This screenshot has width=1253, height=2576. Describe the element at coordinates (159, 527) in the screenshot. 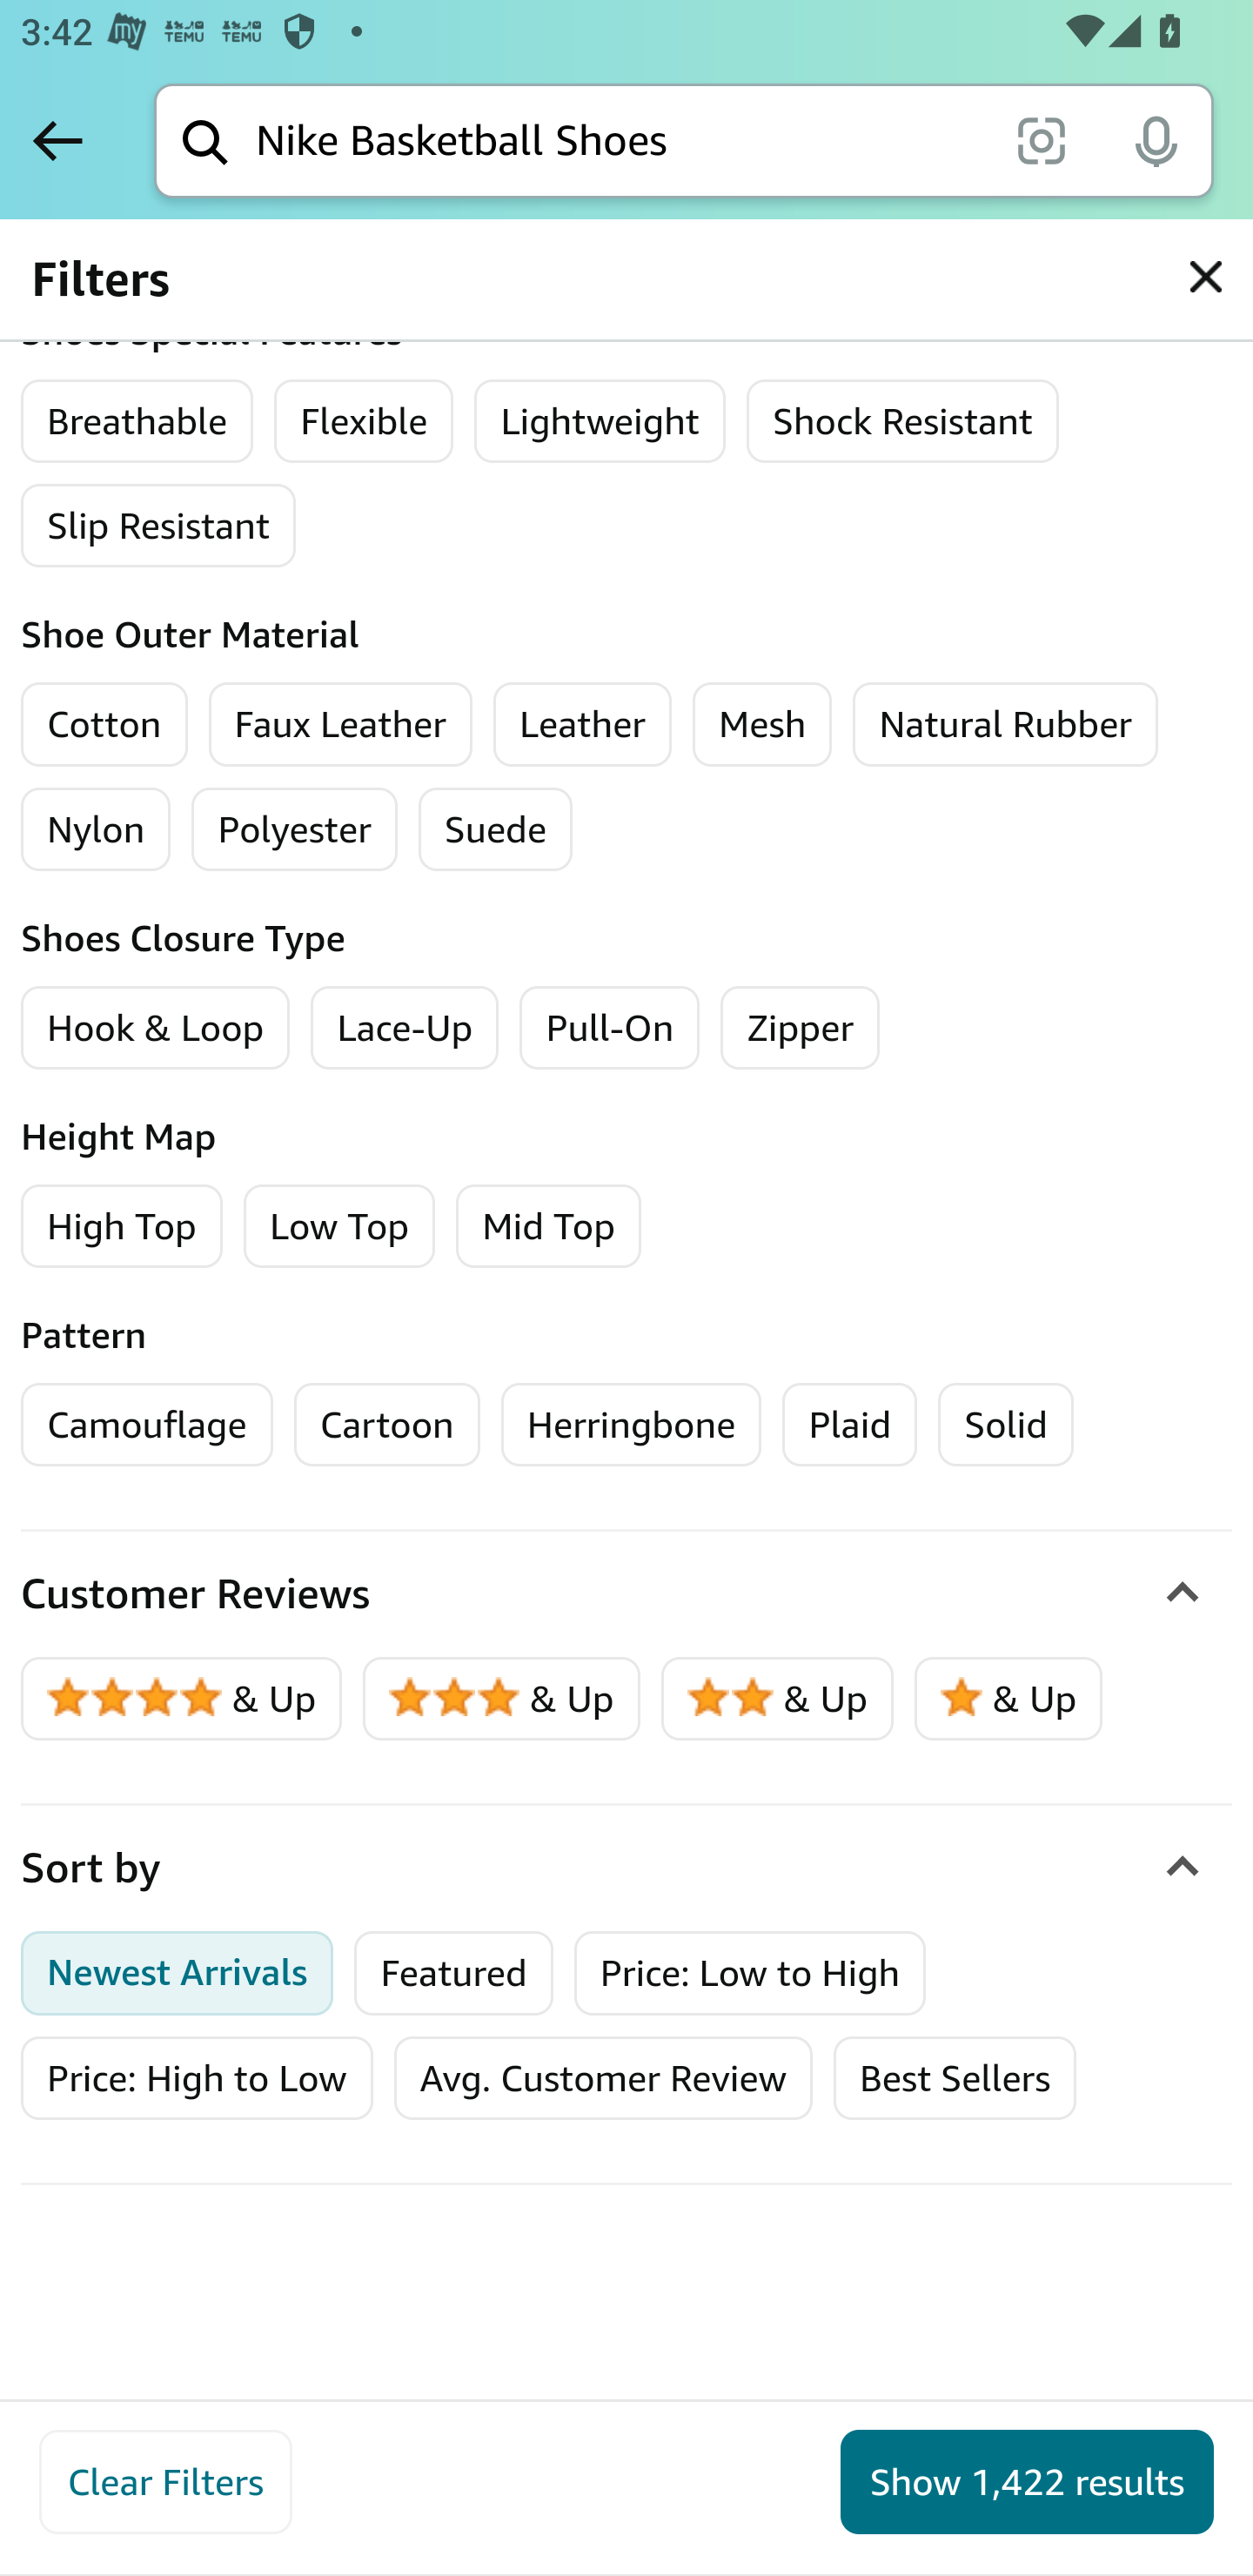

I see `Slip Resistant` at that location.